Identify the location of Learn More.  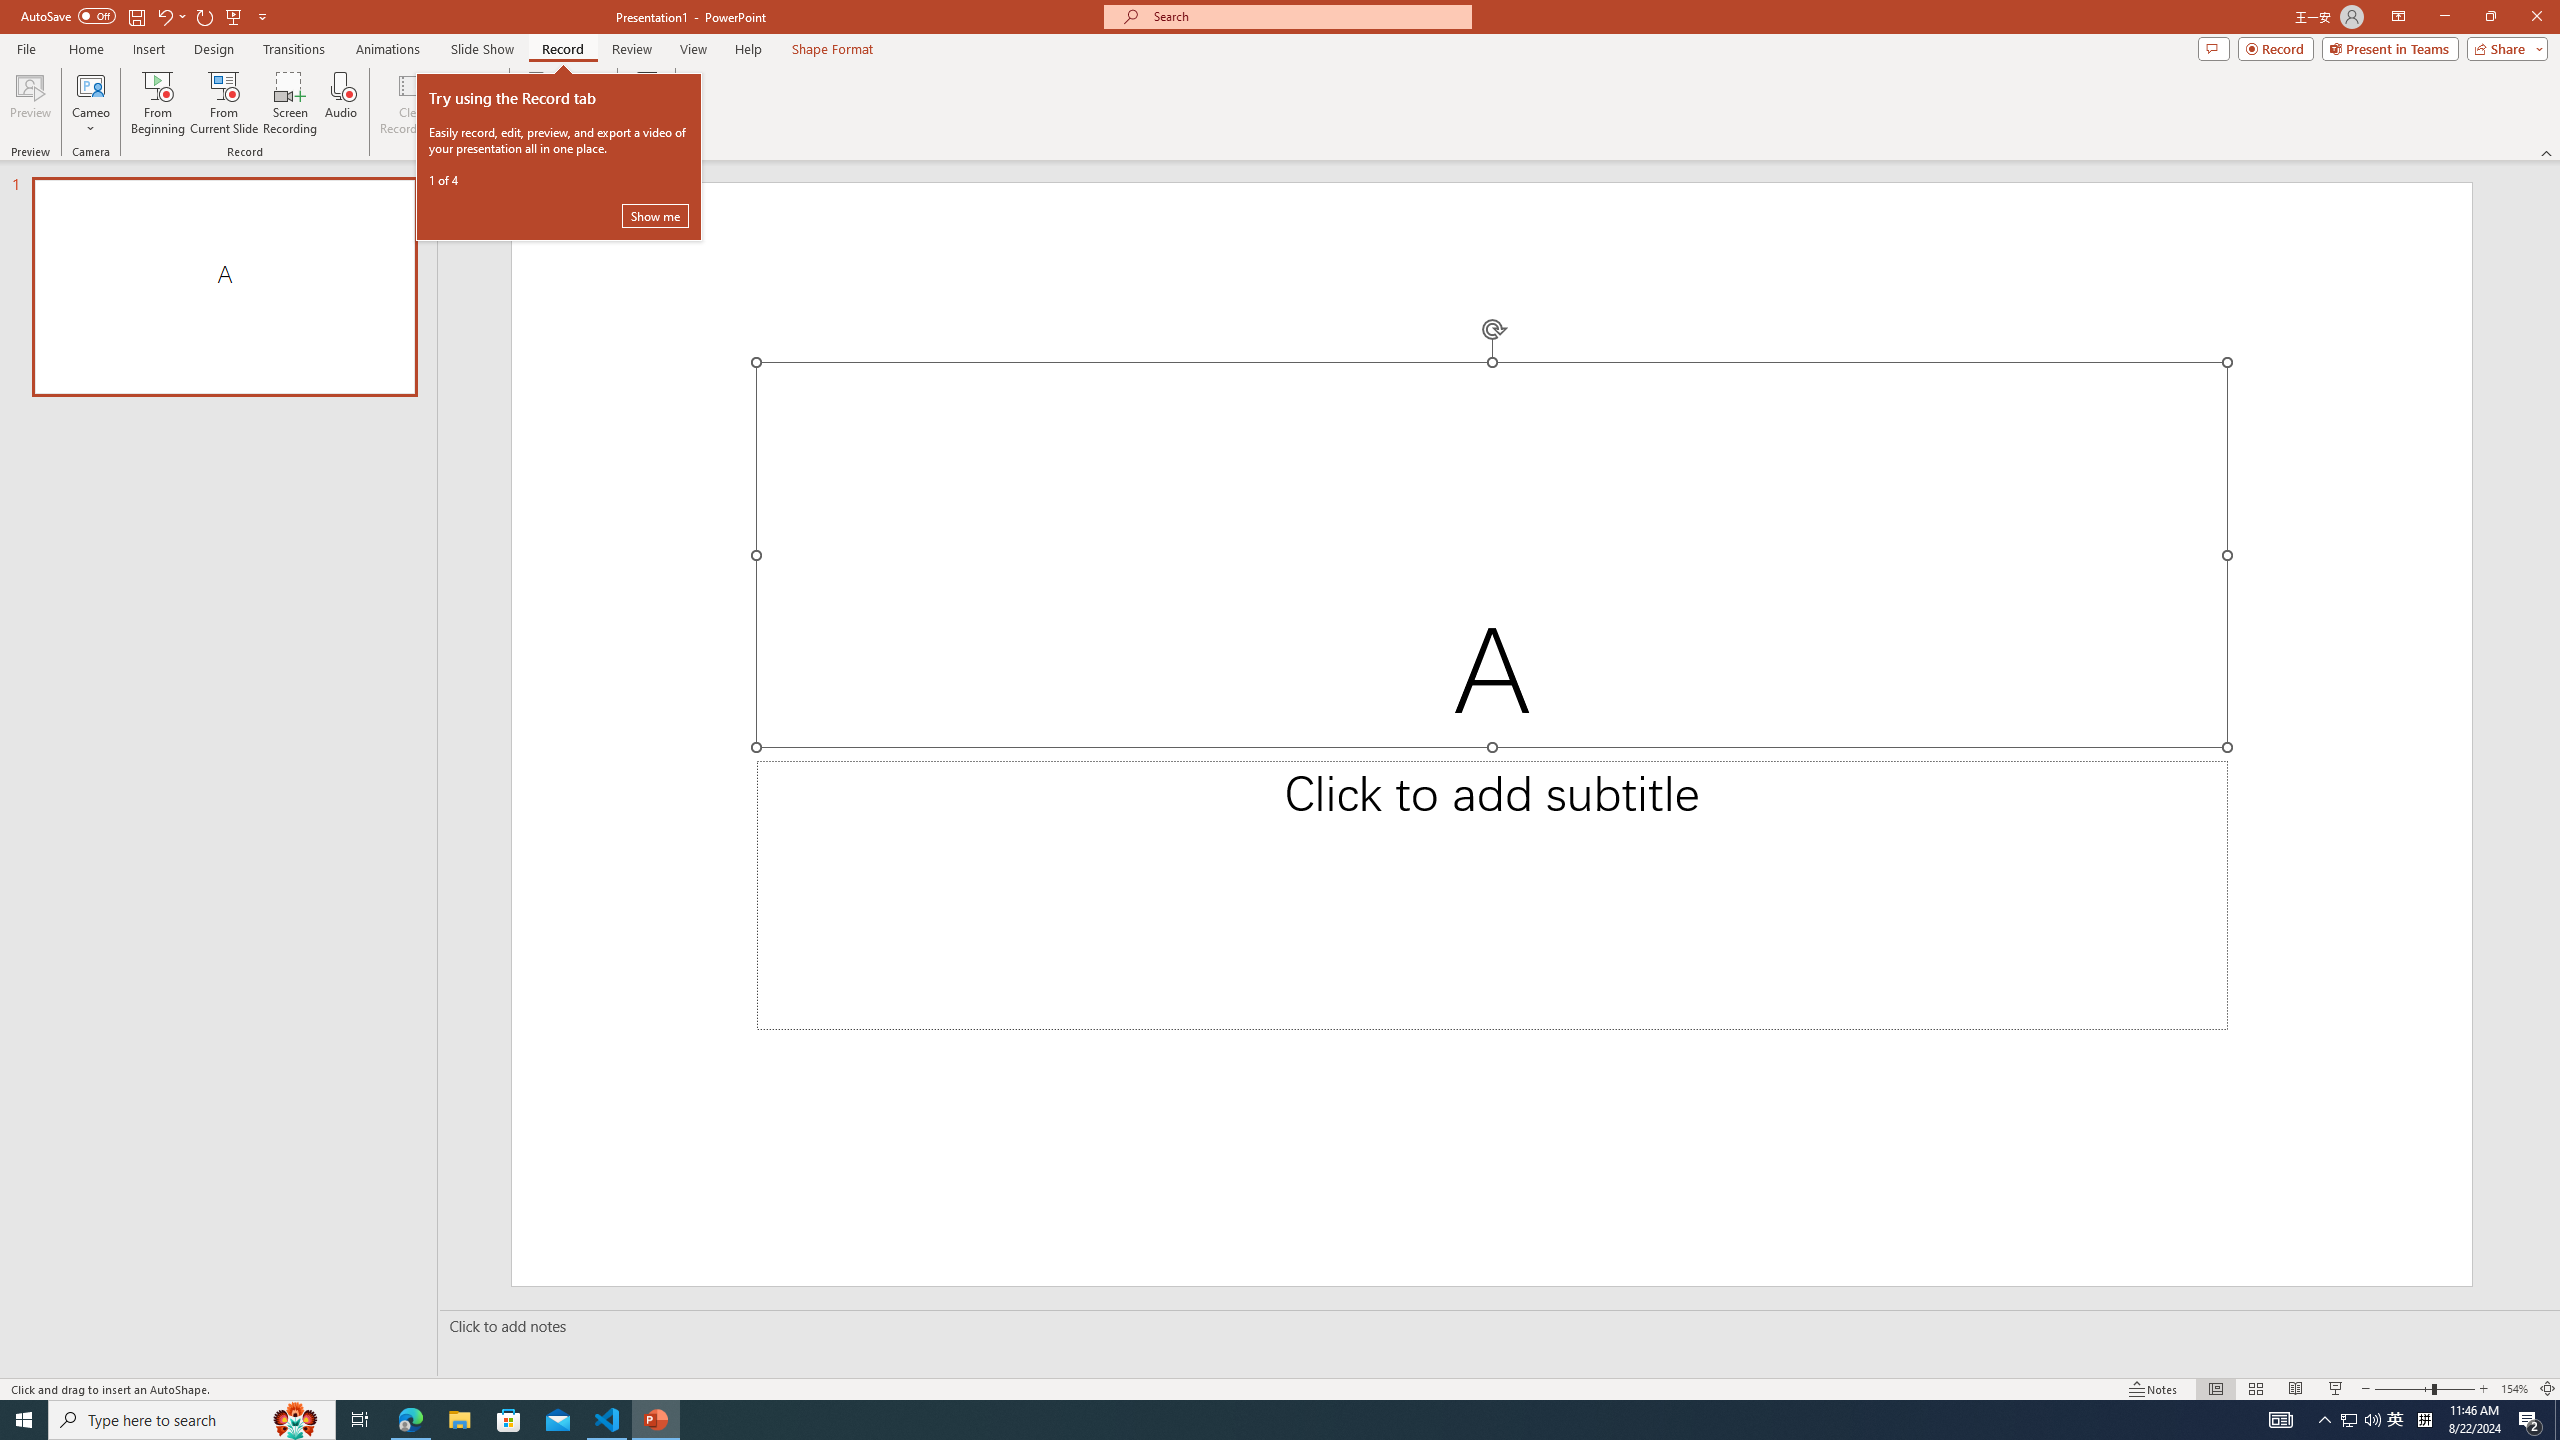
(648, 103).